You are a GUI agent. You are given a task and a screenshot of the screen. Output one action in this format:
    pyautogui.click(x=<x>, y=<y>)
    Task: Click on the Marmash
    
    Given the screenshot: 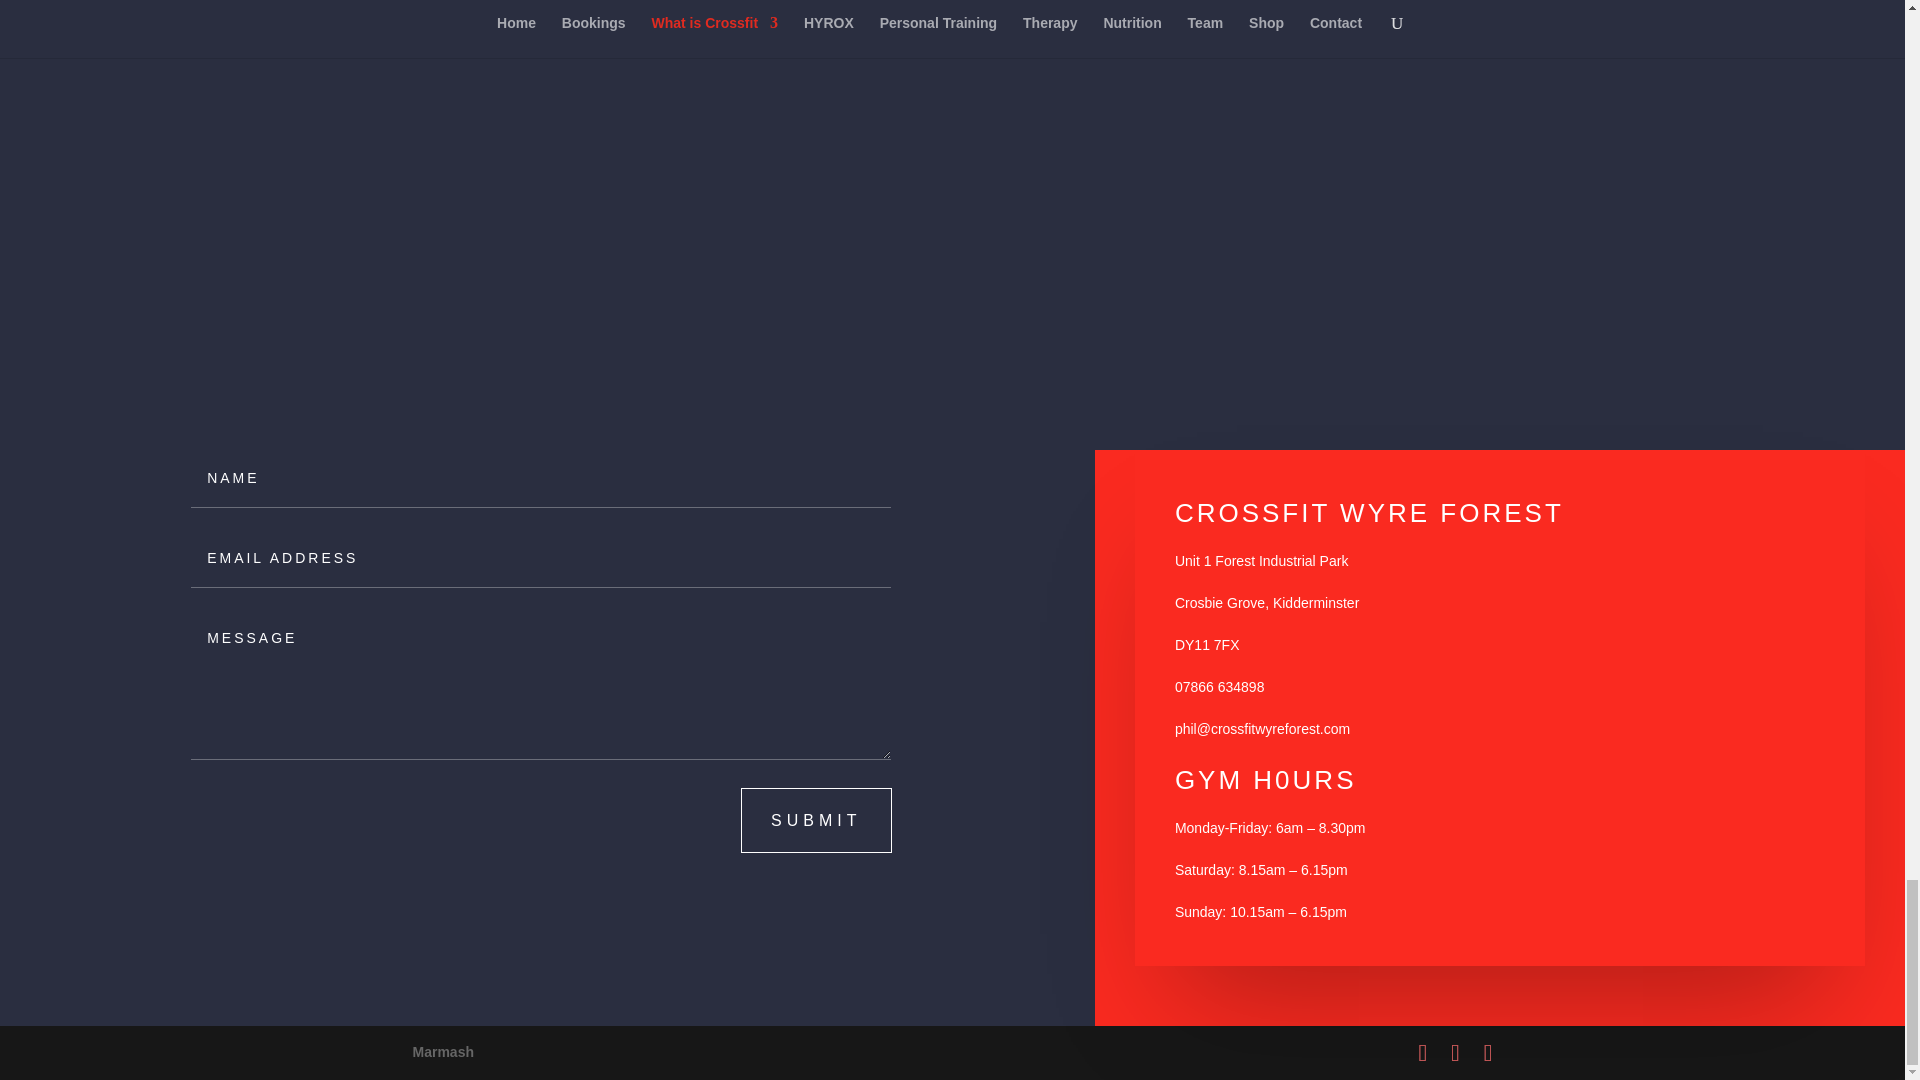 What is the action you would take?
    pyautogui.click(x=442, y=1052)
    